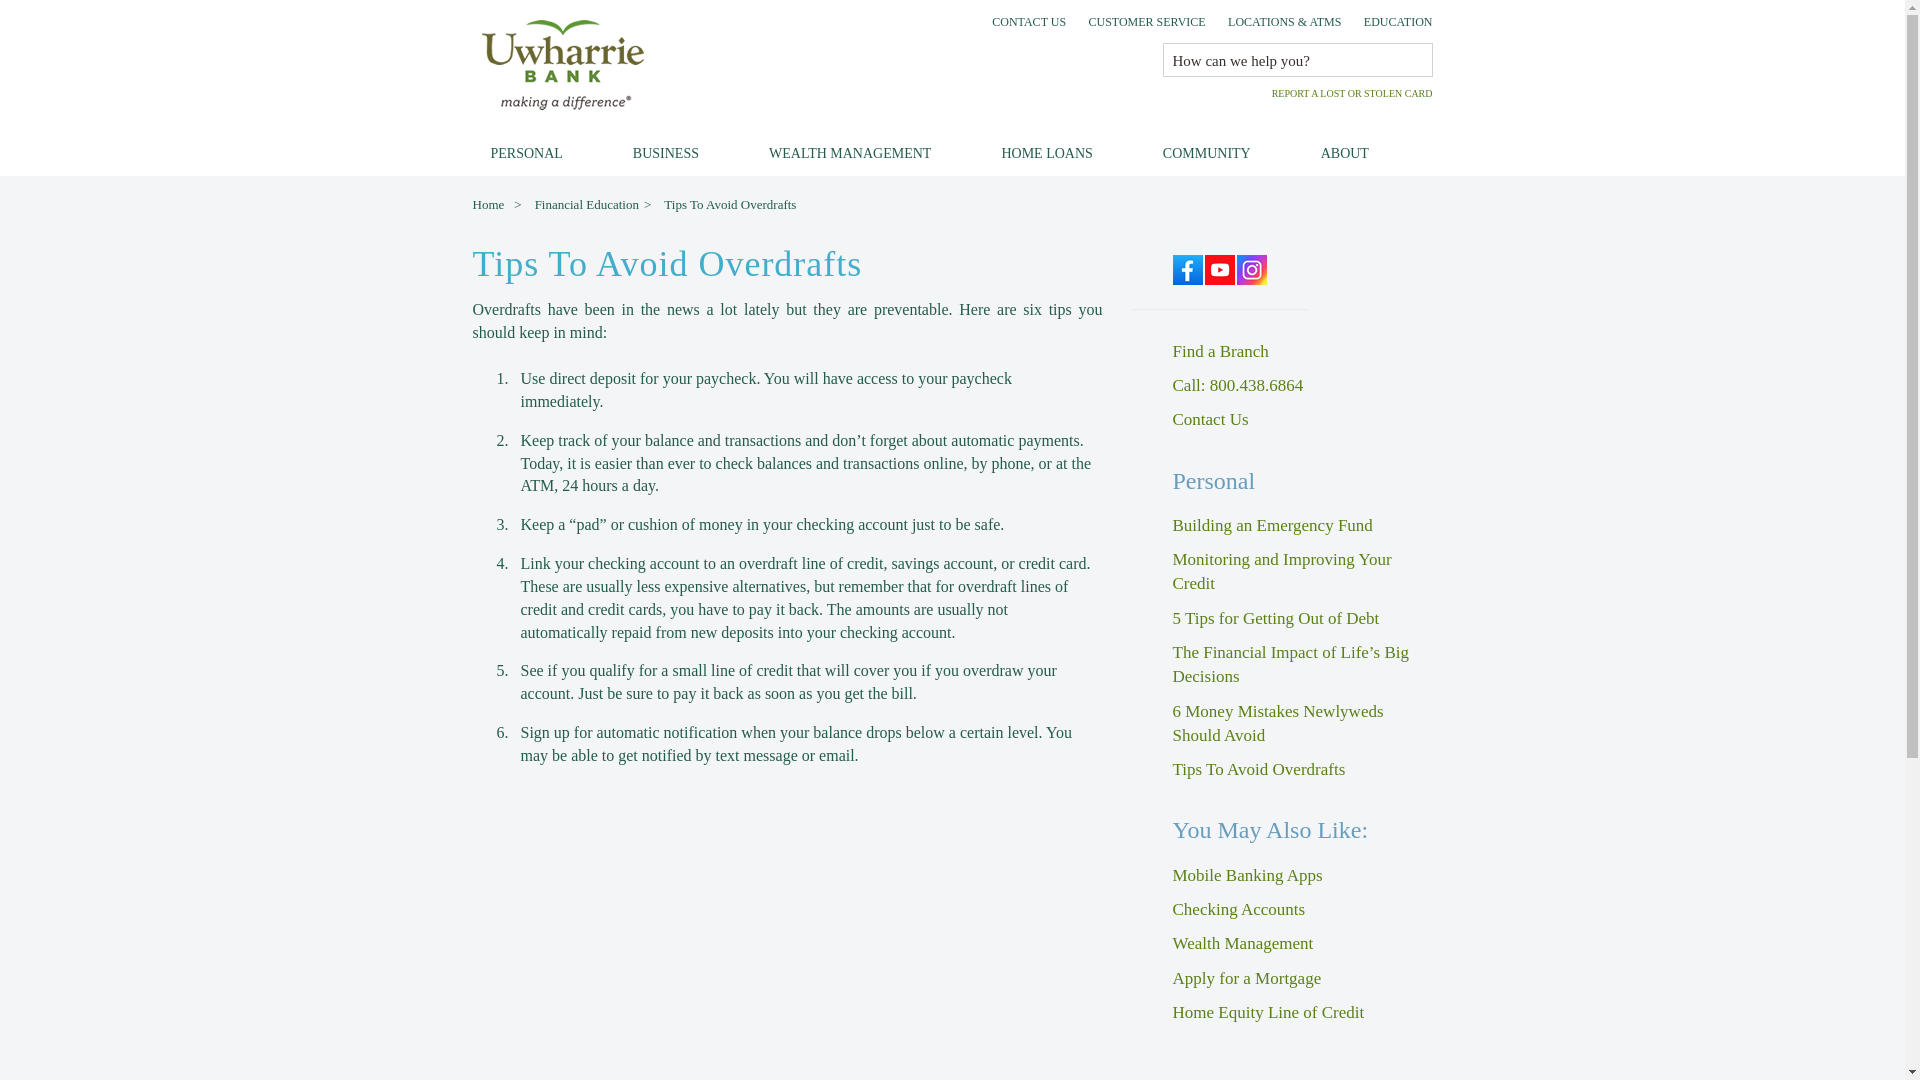 Image resolution: width=1920 pixels, height=1080 pixels. Describe the element at coordinates (1291, 60) in the screenshot. I see `Search for:` at that location.